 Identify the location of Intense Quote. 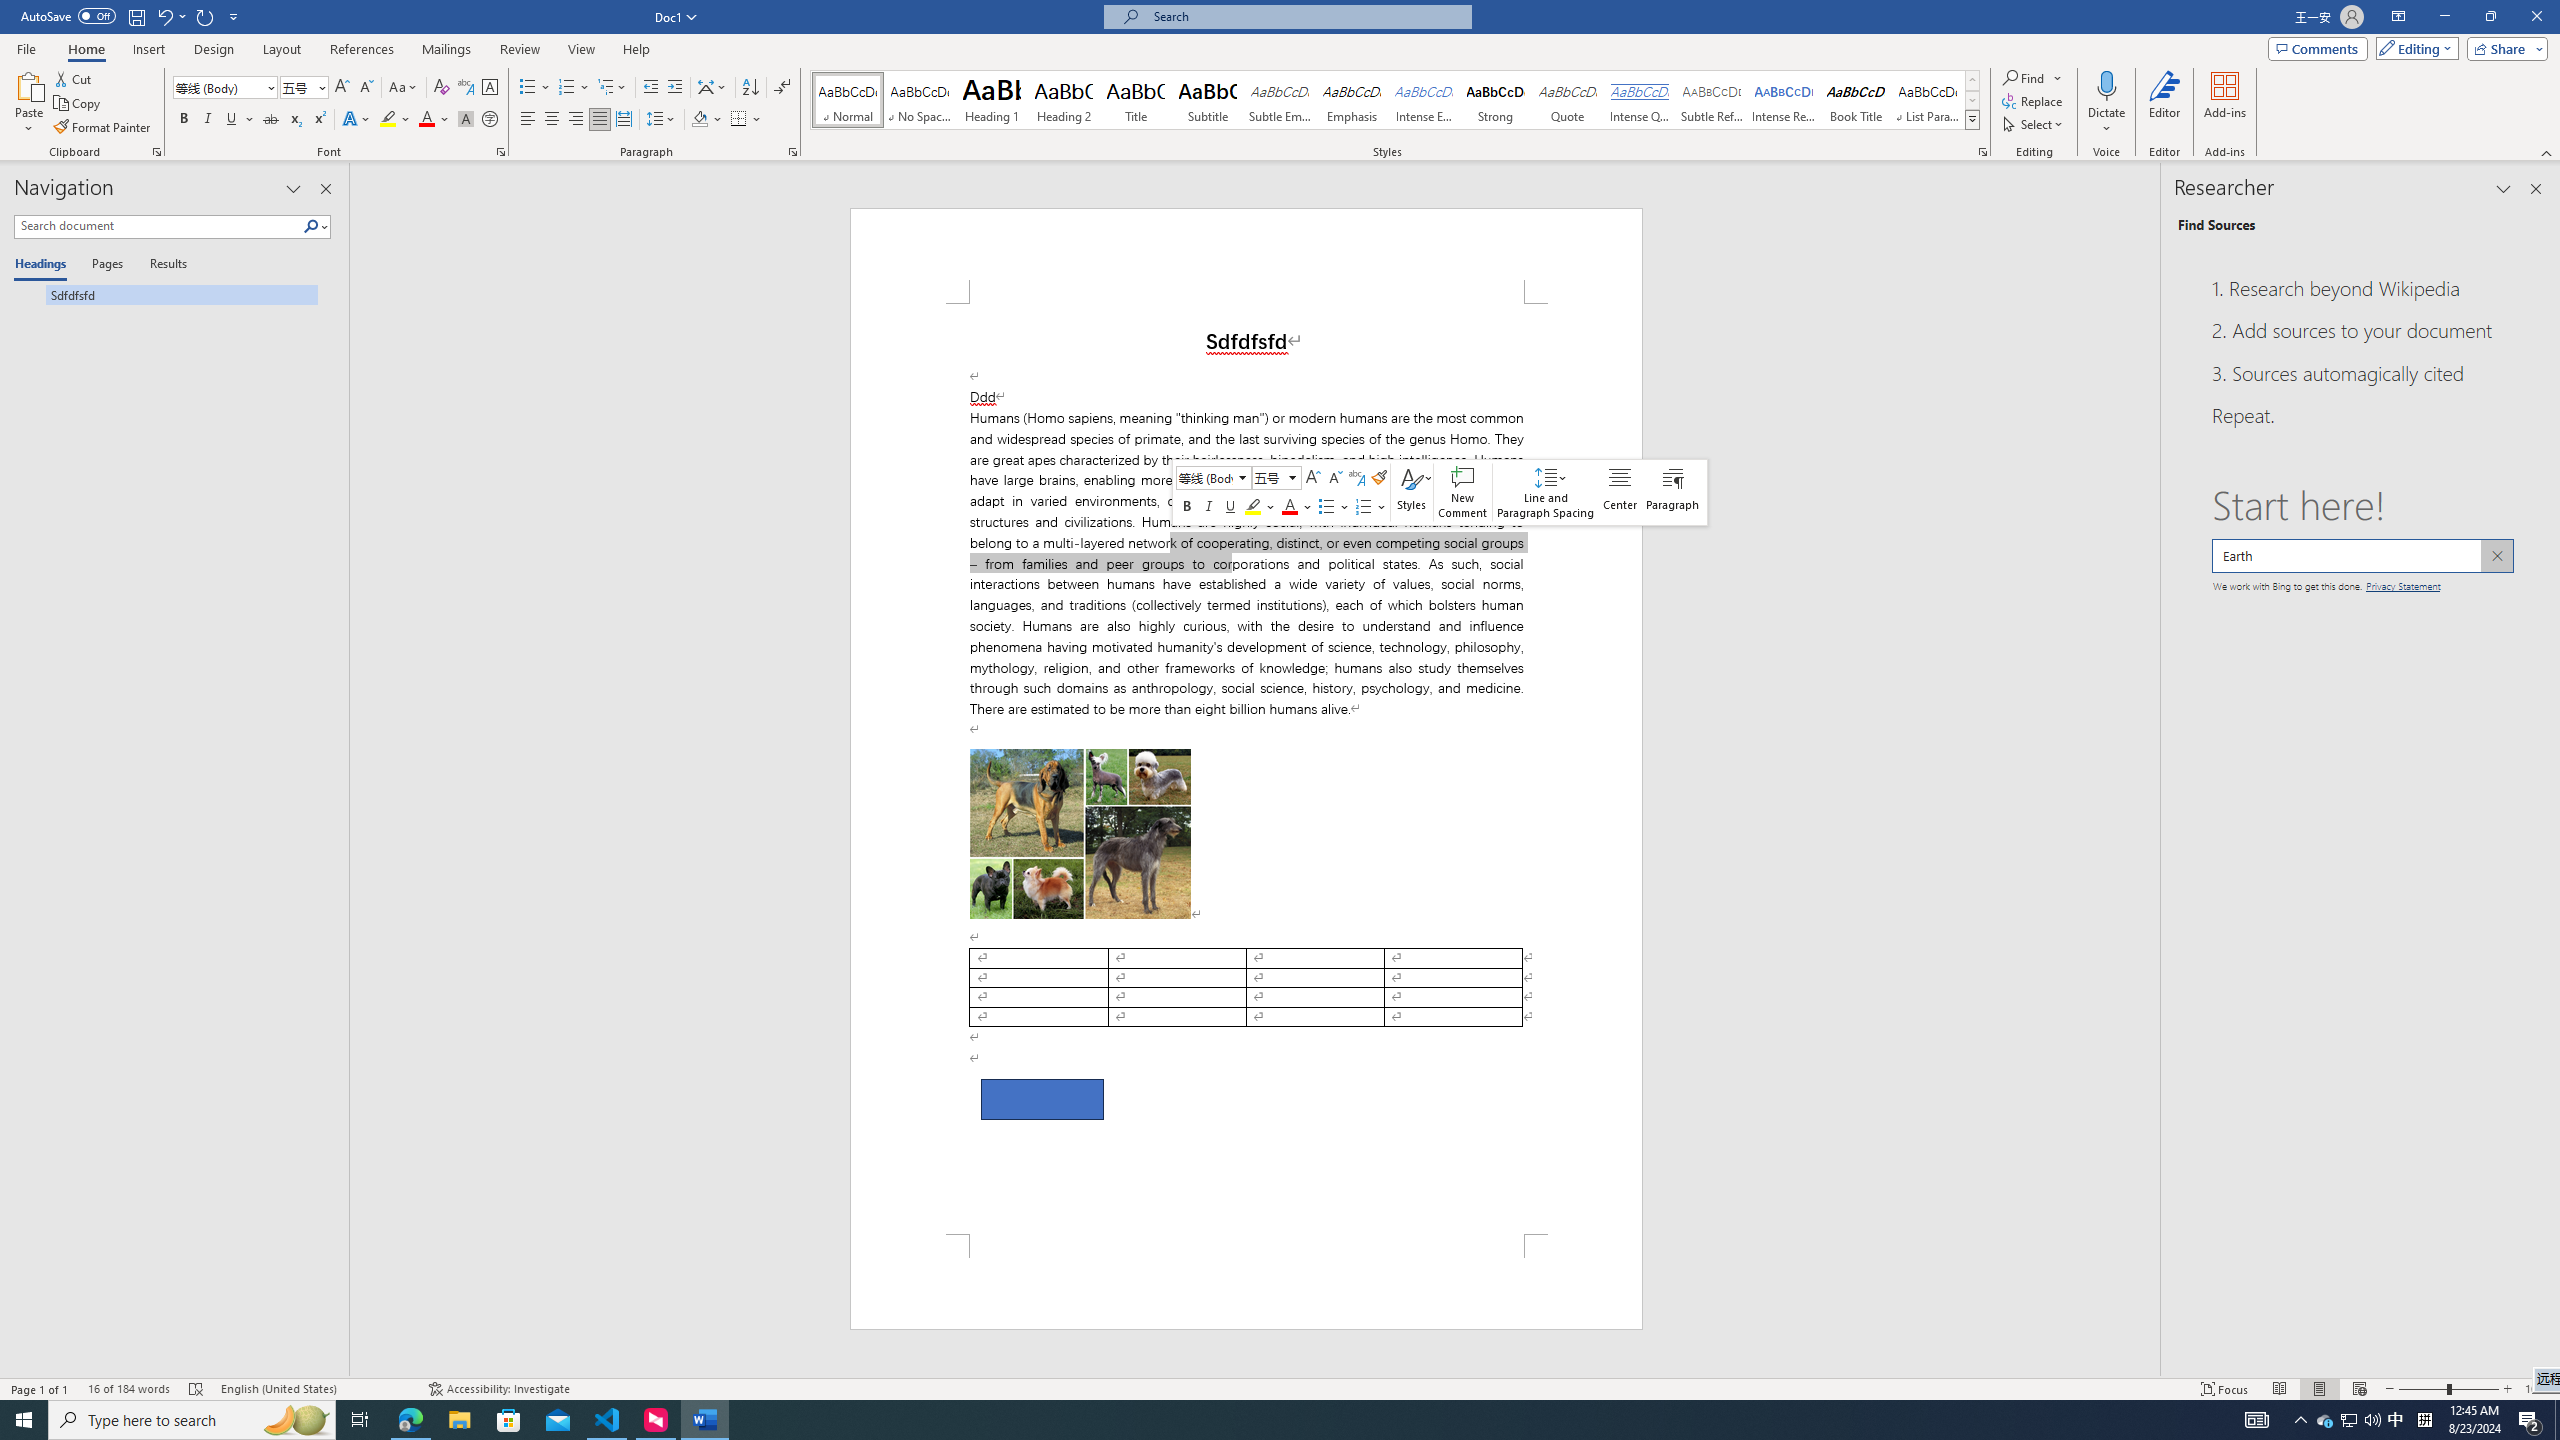
(1640, 100).